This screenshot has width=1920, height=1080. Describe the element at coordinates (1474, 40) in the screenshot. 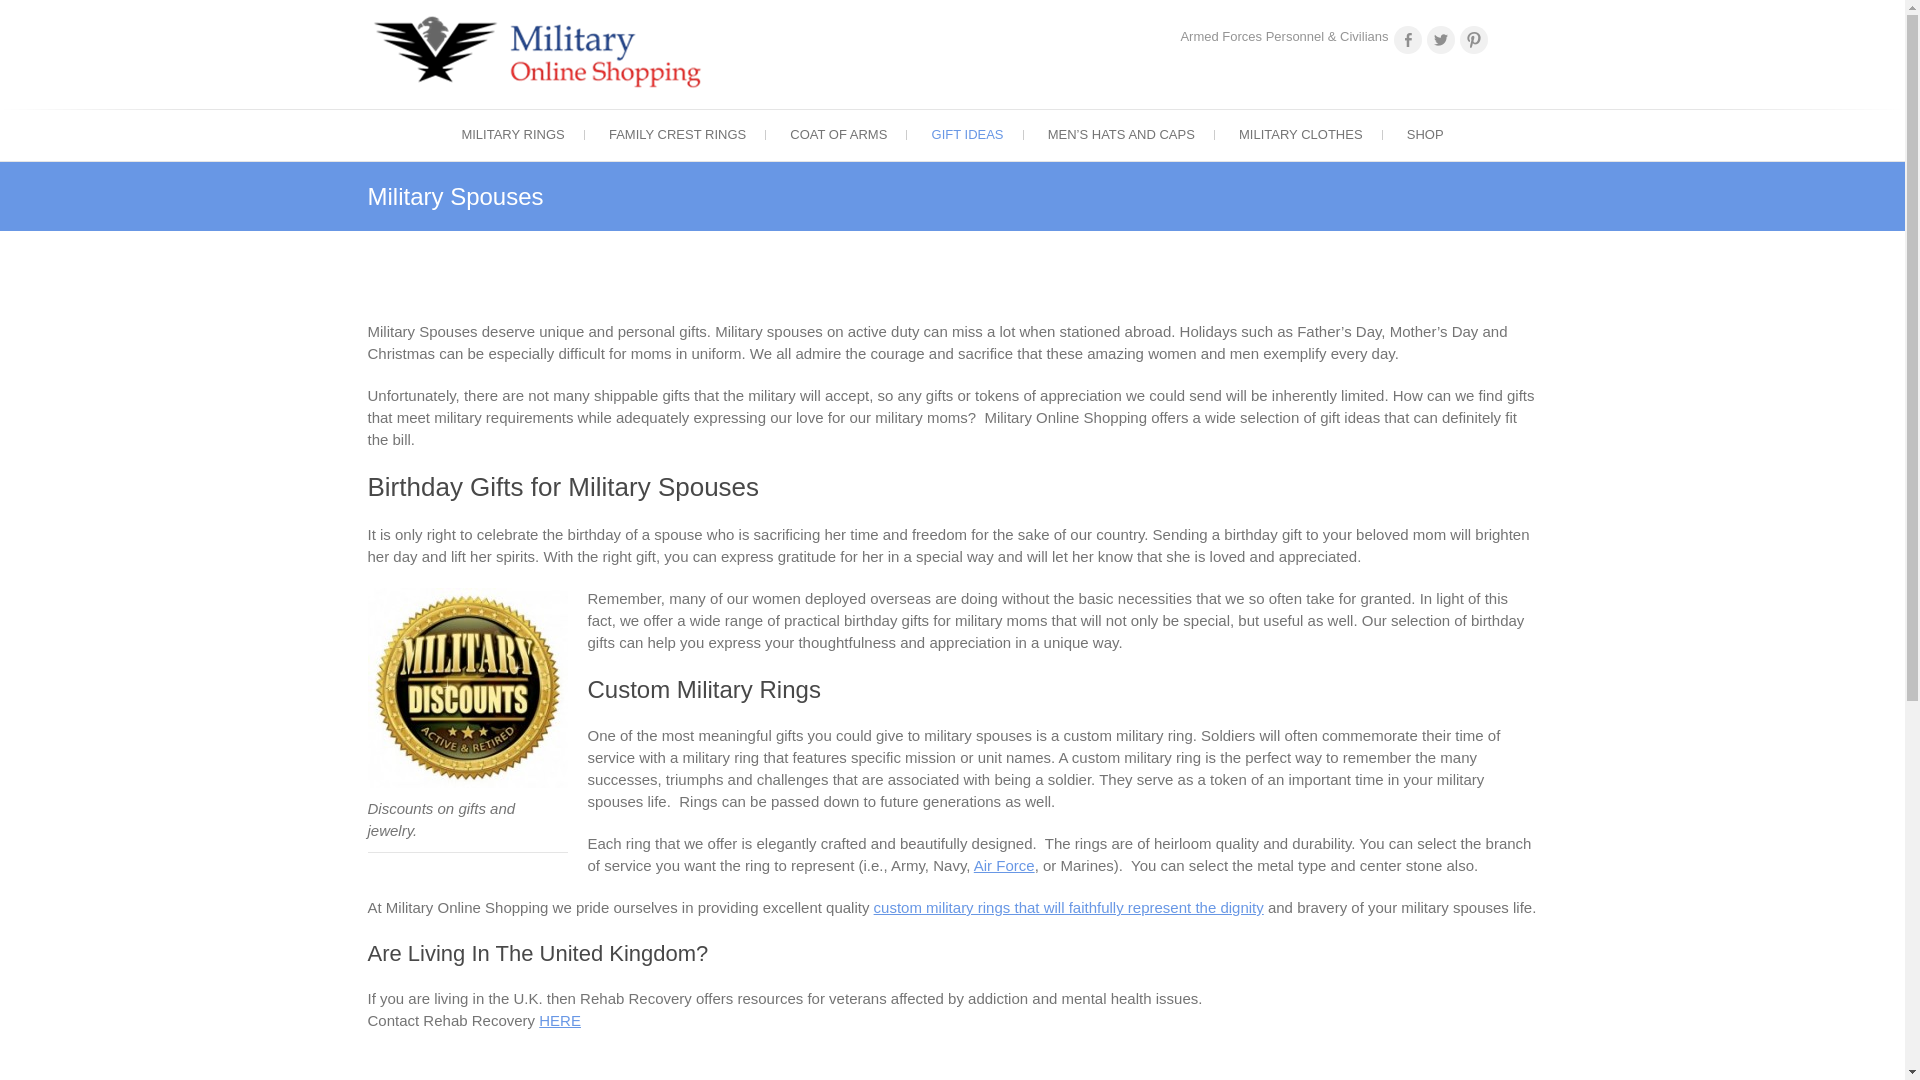

I see `pinterest` at that location.